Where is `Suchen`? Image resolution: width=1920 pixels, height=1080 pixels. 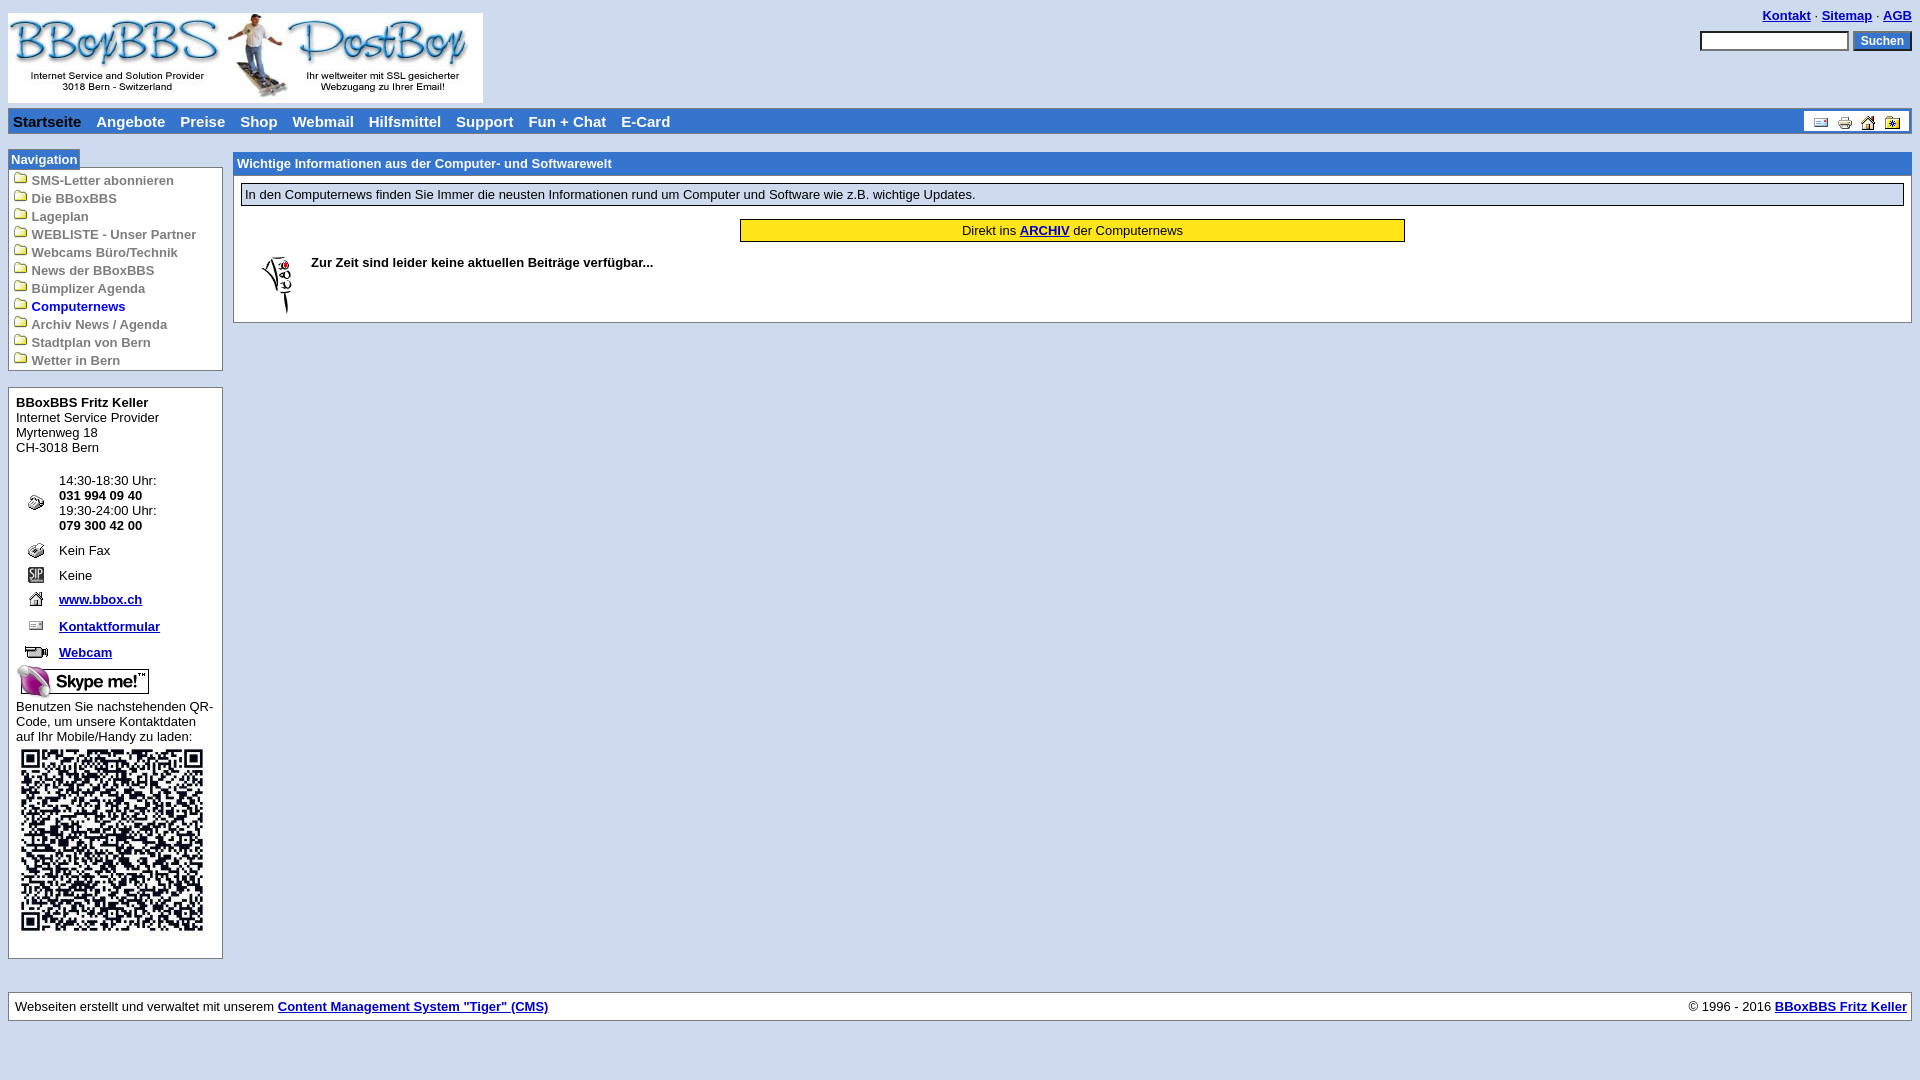 Suchen is located at coordinates (1882, 41).